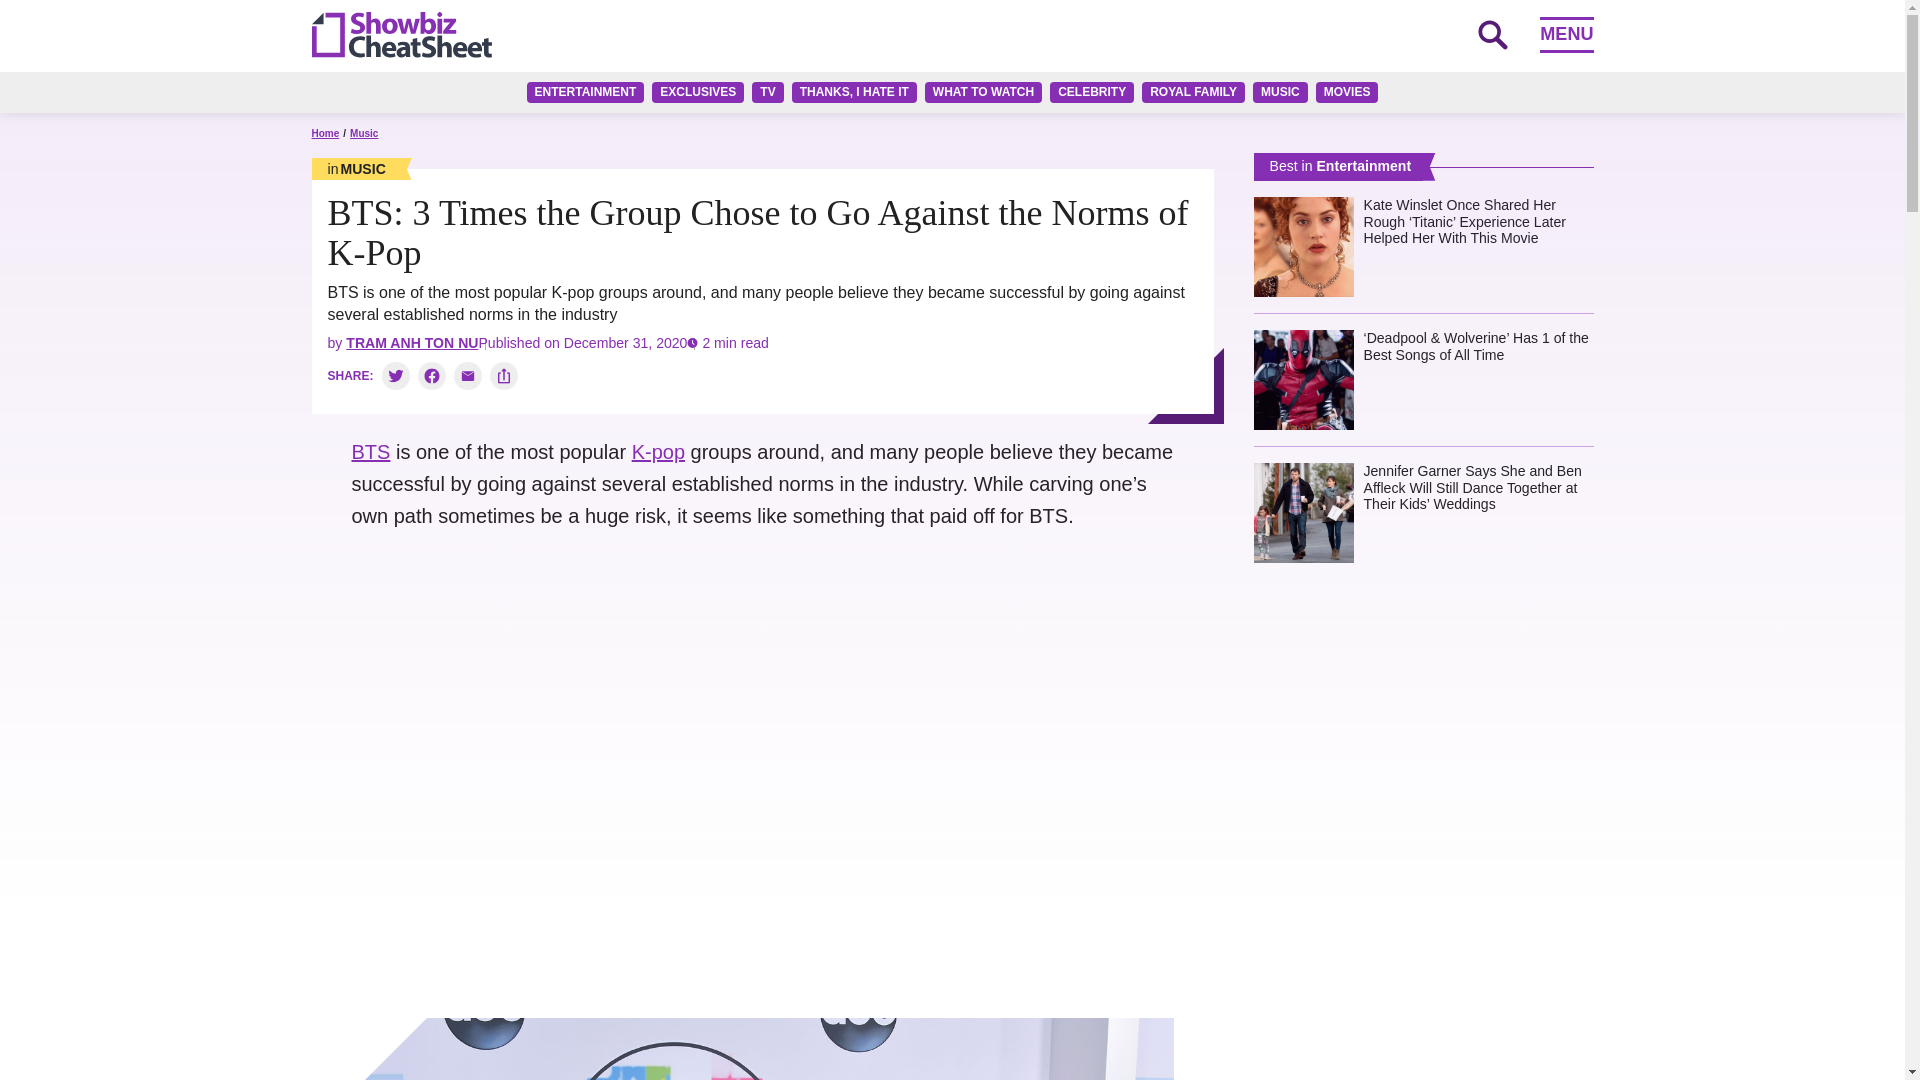  I want to click on WHAT TO WATCH, so click(984, 92).